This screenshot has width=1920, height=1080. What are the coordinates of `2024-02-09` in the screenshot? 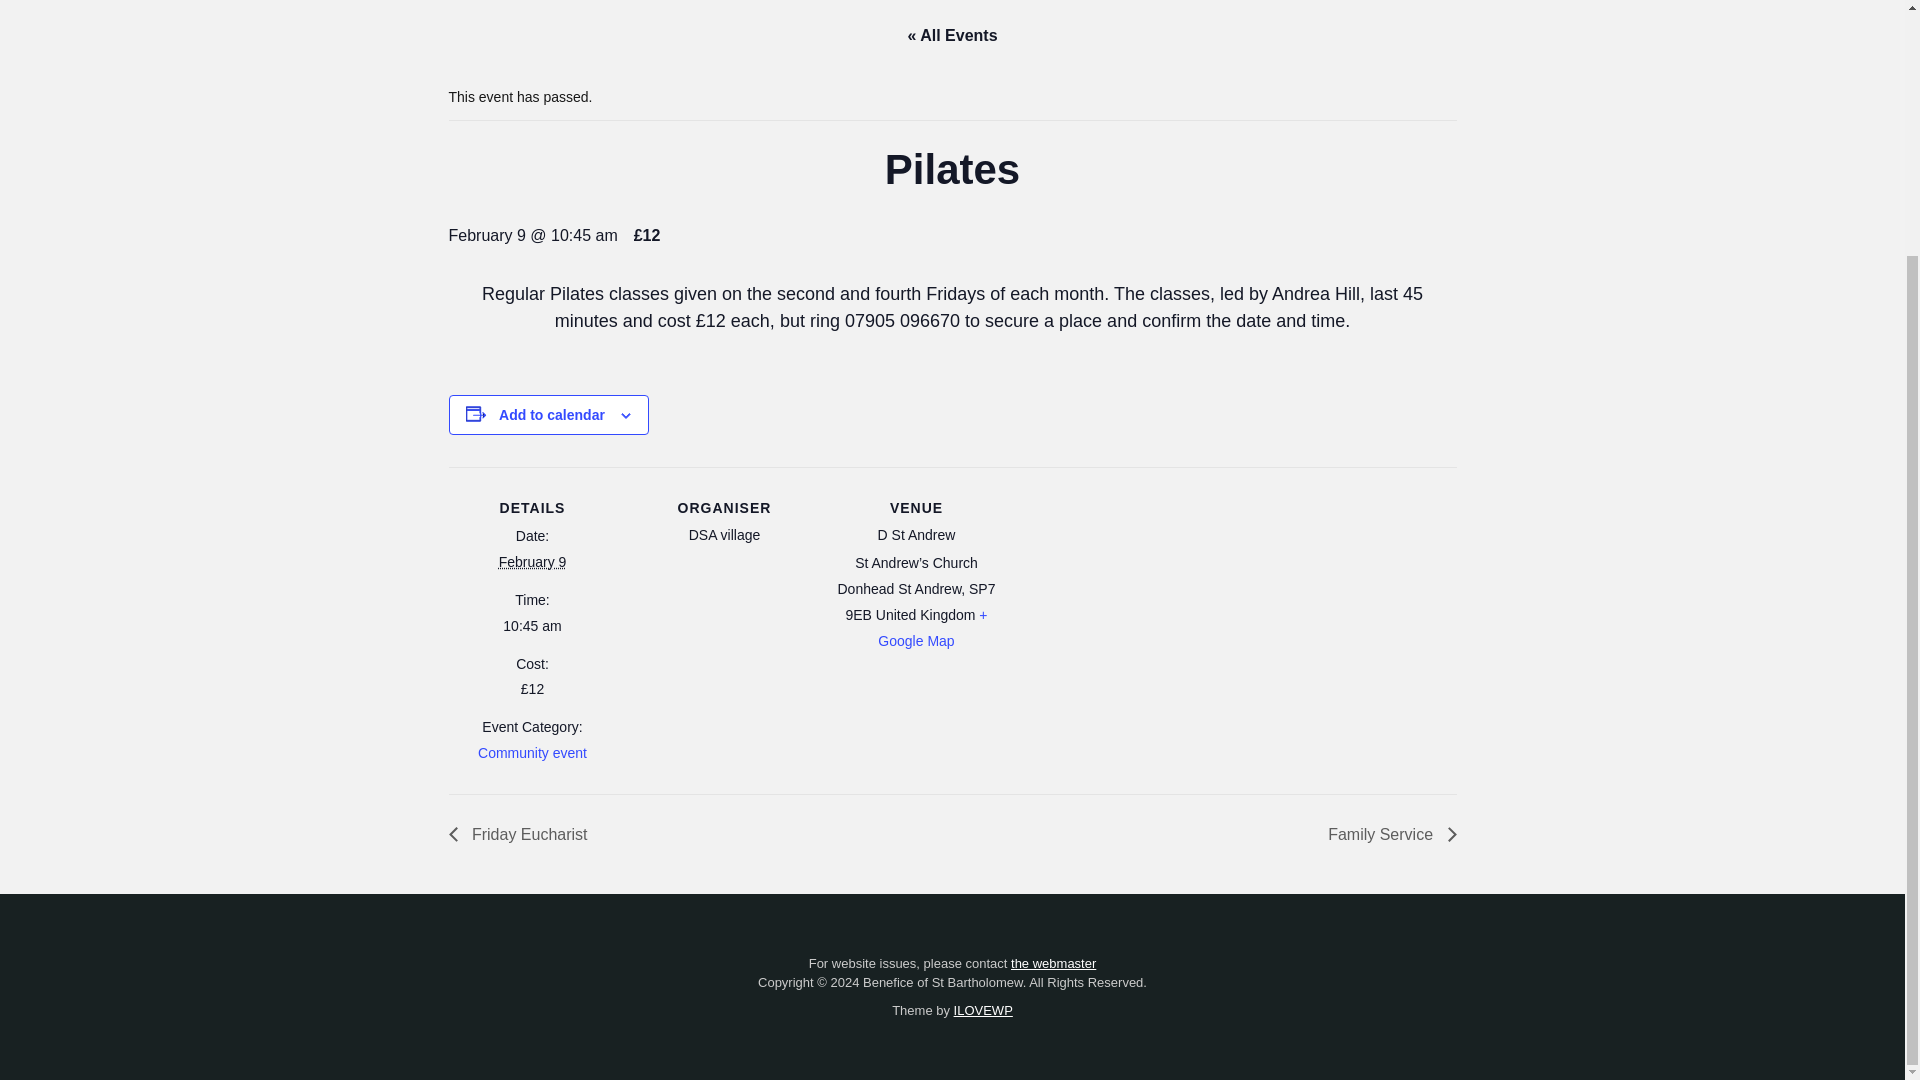 It's located at (532, 562).